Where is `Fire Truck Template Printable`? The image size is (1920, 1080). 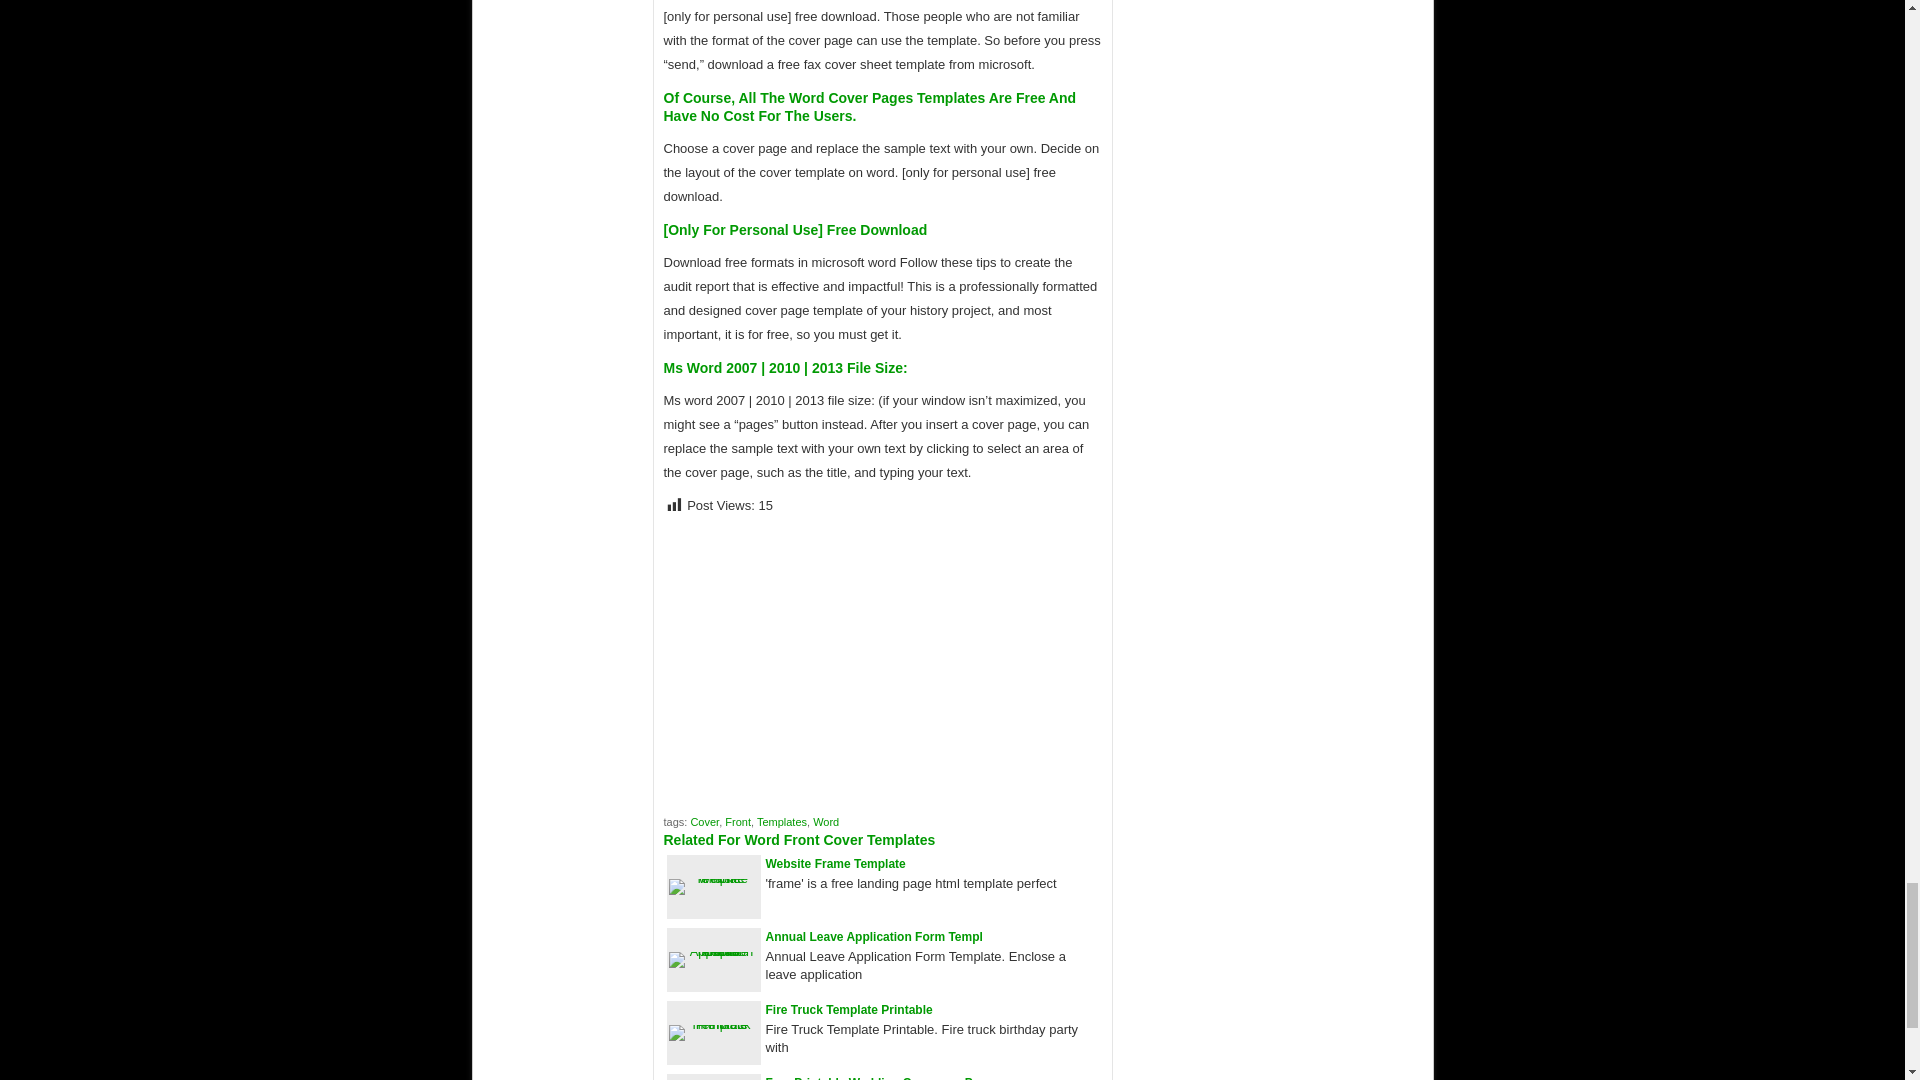
Fire Truck Template Printable is located at coordinates (850, 1010).